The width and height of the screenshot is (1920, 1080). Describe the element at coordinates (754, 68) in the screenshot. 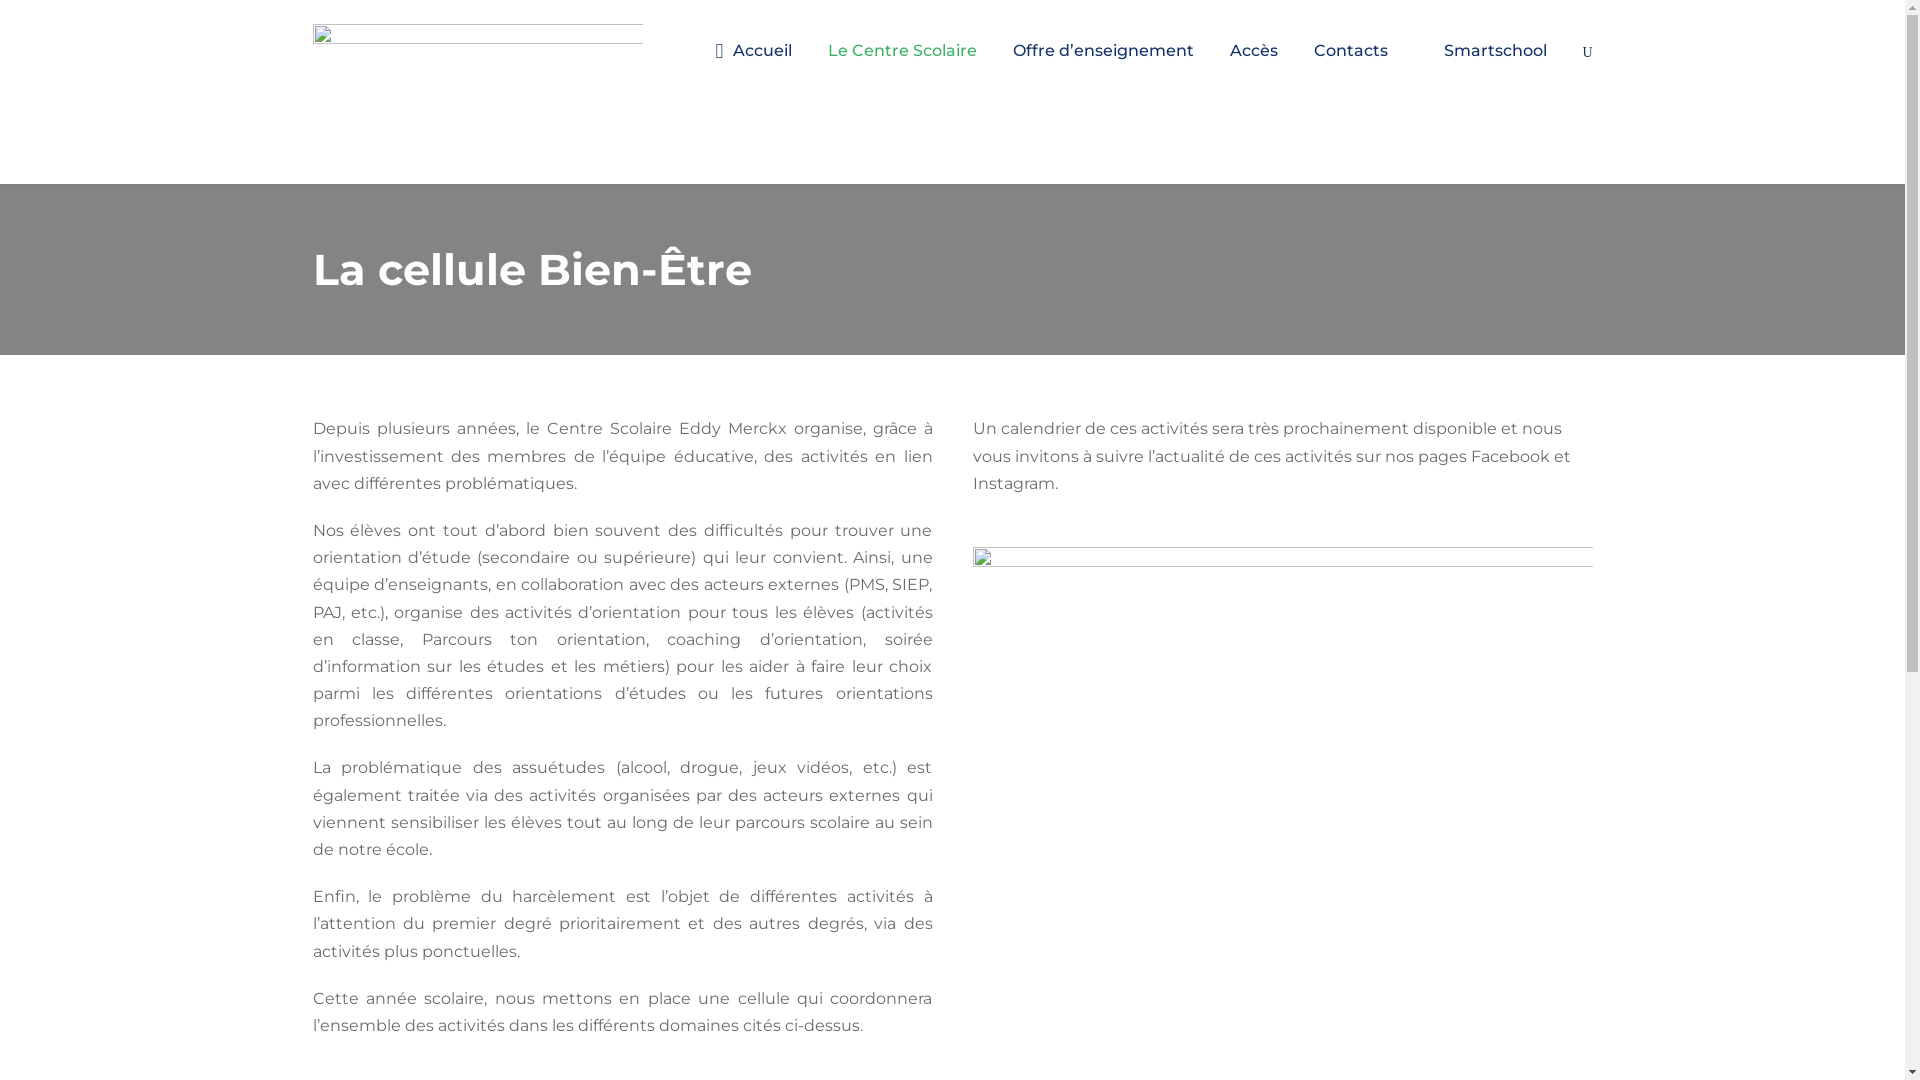

I see `Accueil` at that location.